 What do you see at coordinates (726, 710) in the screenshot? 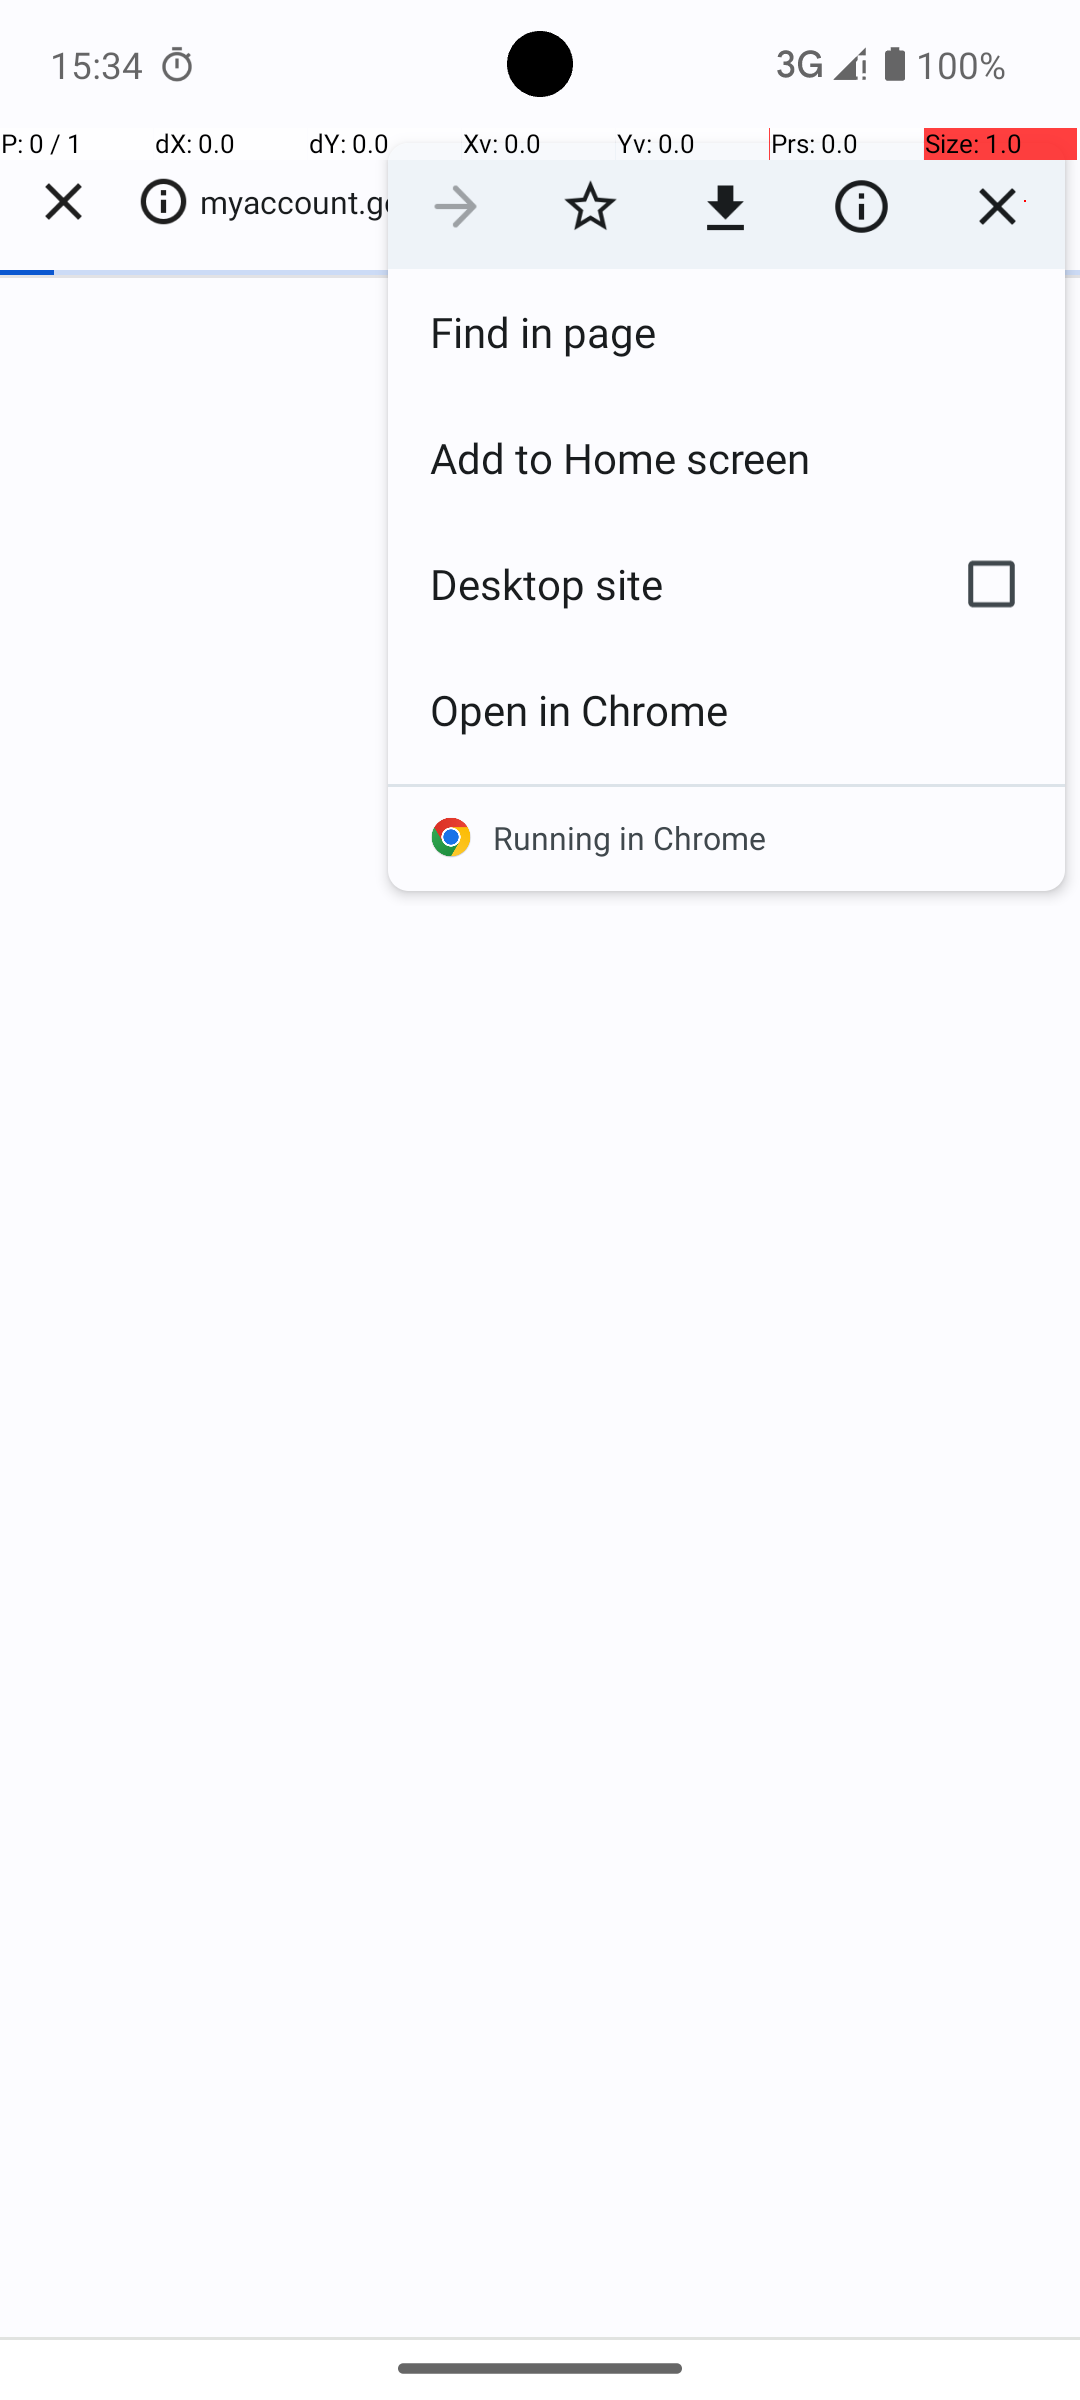
I see `Open in Chrome` at bounding box center [726, 710].